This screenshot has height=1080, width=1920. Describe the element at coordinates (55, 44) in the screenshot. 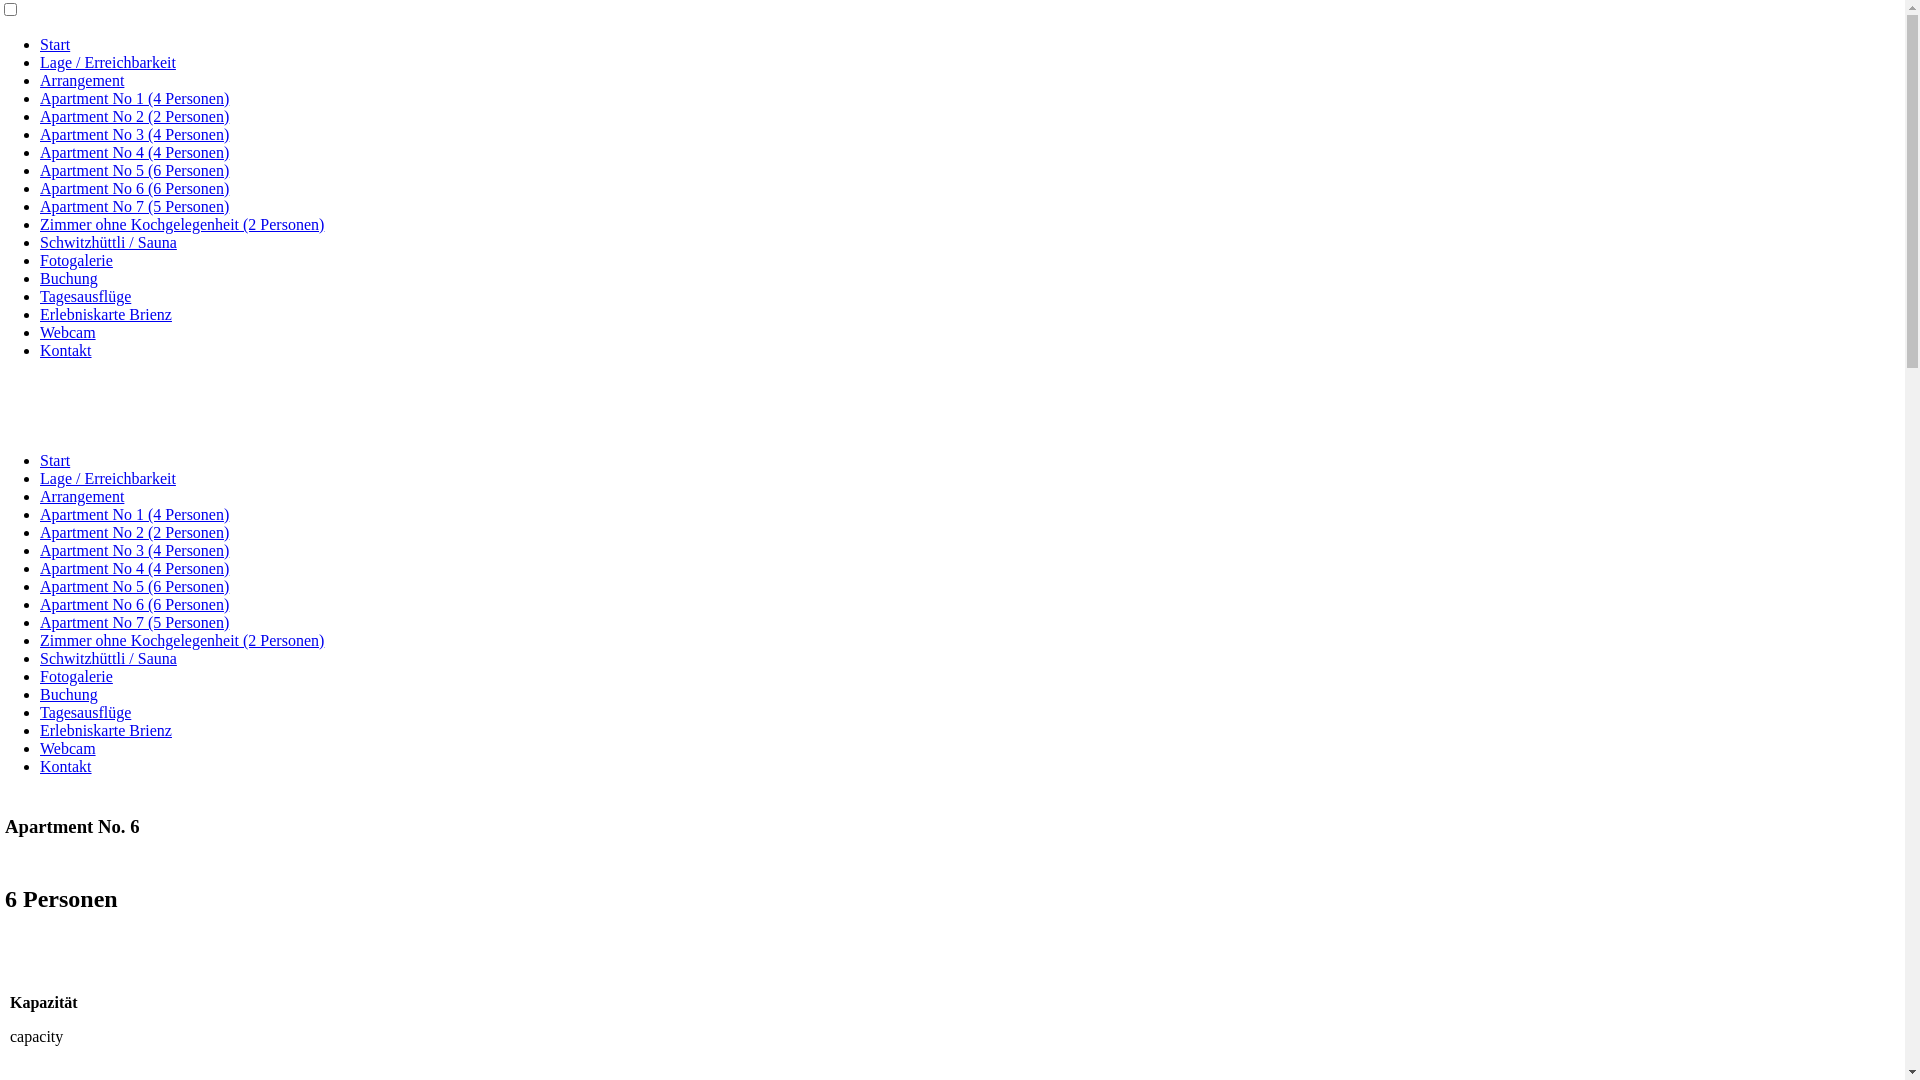

I see `Start` at that location.